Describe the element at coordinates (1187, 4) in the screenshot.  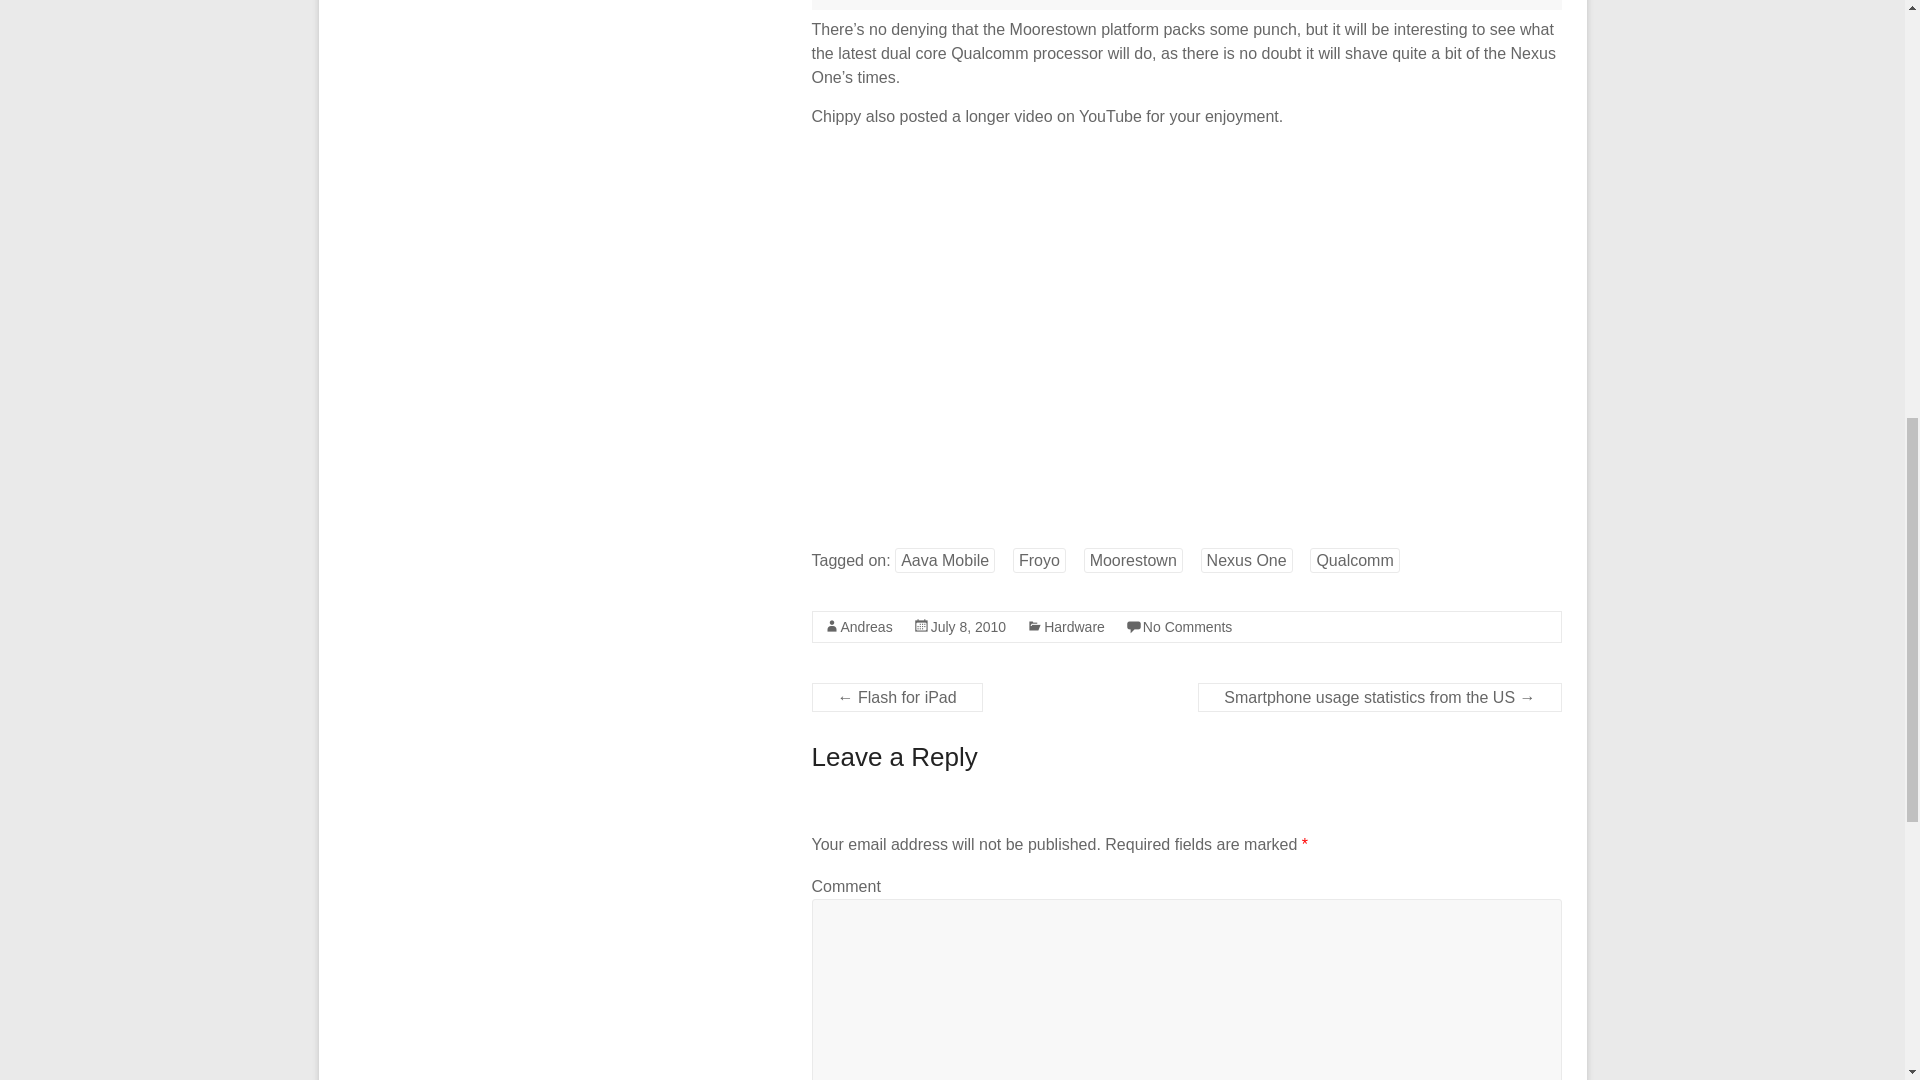
I see `Advertisement` at that location.